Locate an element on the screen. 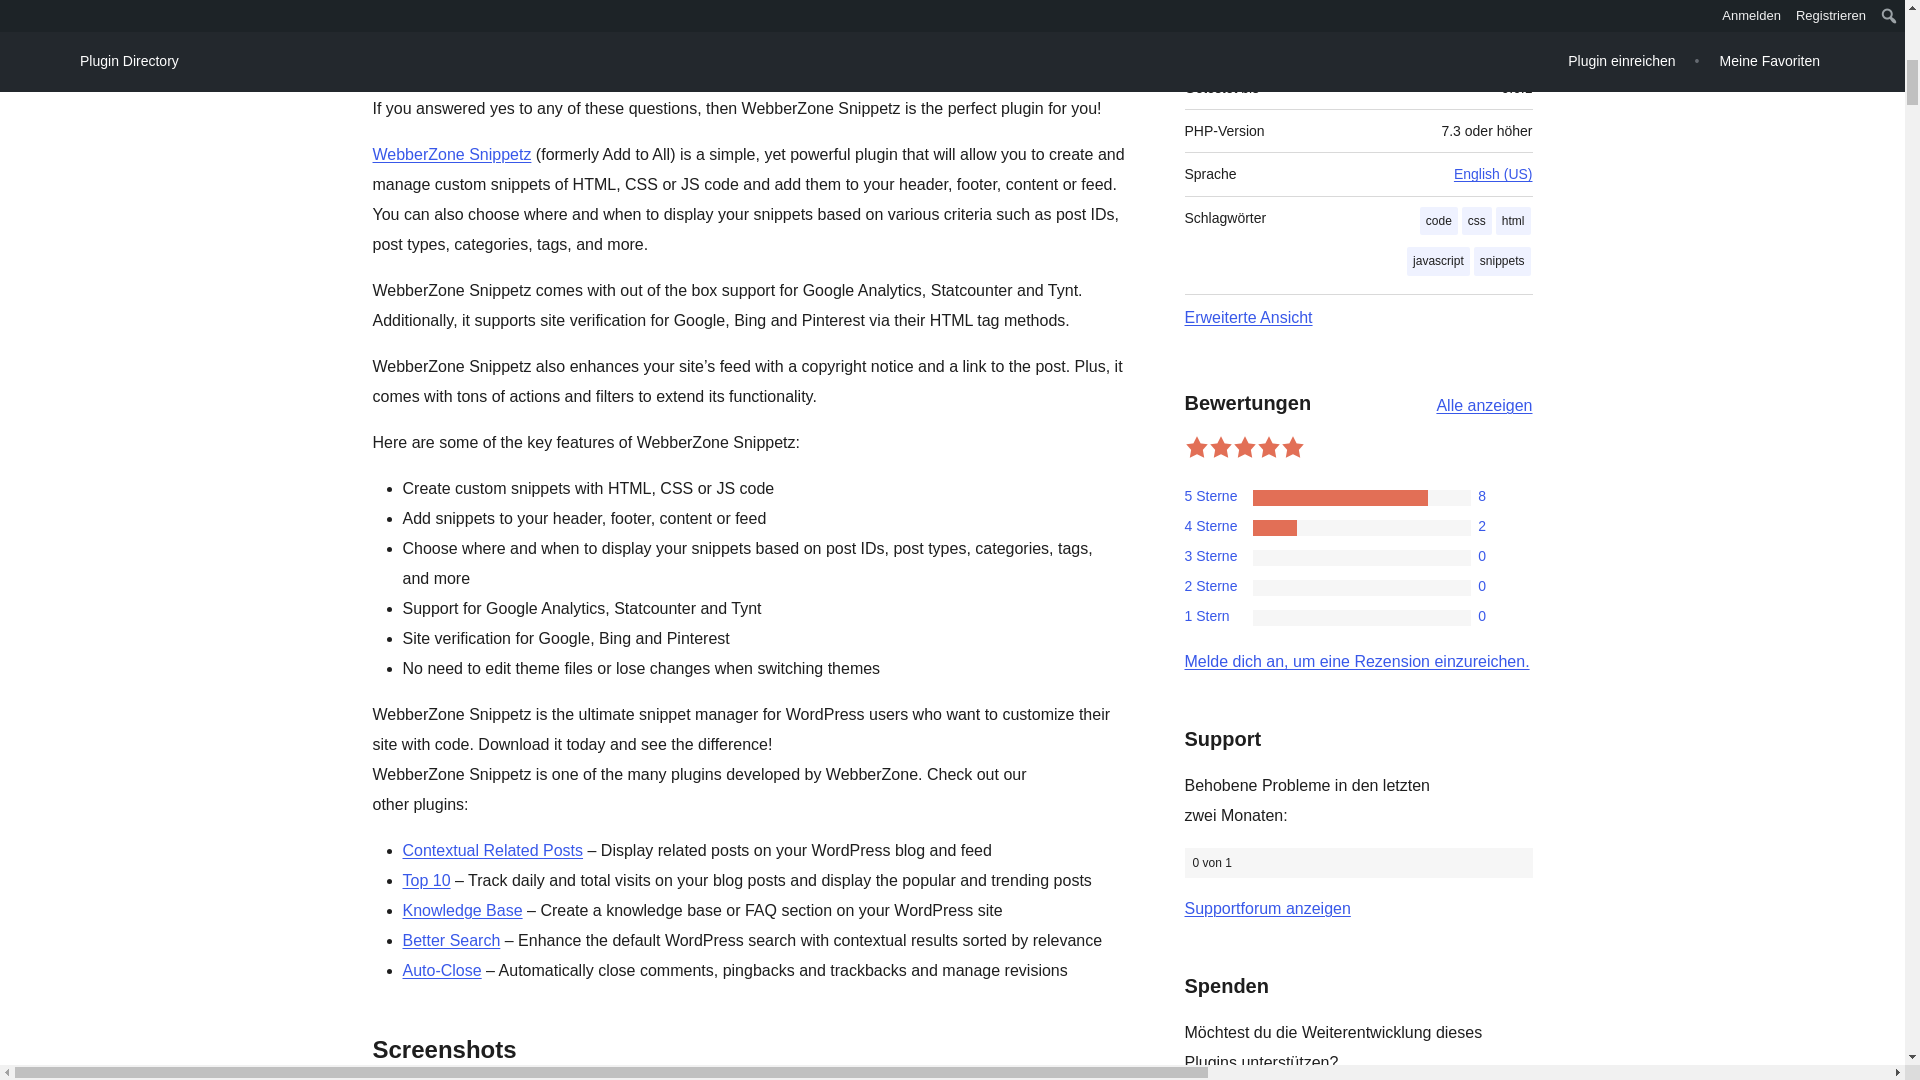  Top 10 is located at coordinates (425, 880).